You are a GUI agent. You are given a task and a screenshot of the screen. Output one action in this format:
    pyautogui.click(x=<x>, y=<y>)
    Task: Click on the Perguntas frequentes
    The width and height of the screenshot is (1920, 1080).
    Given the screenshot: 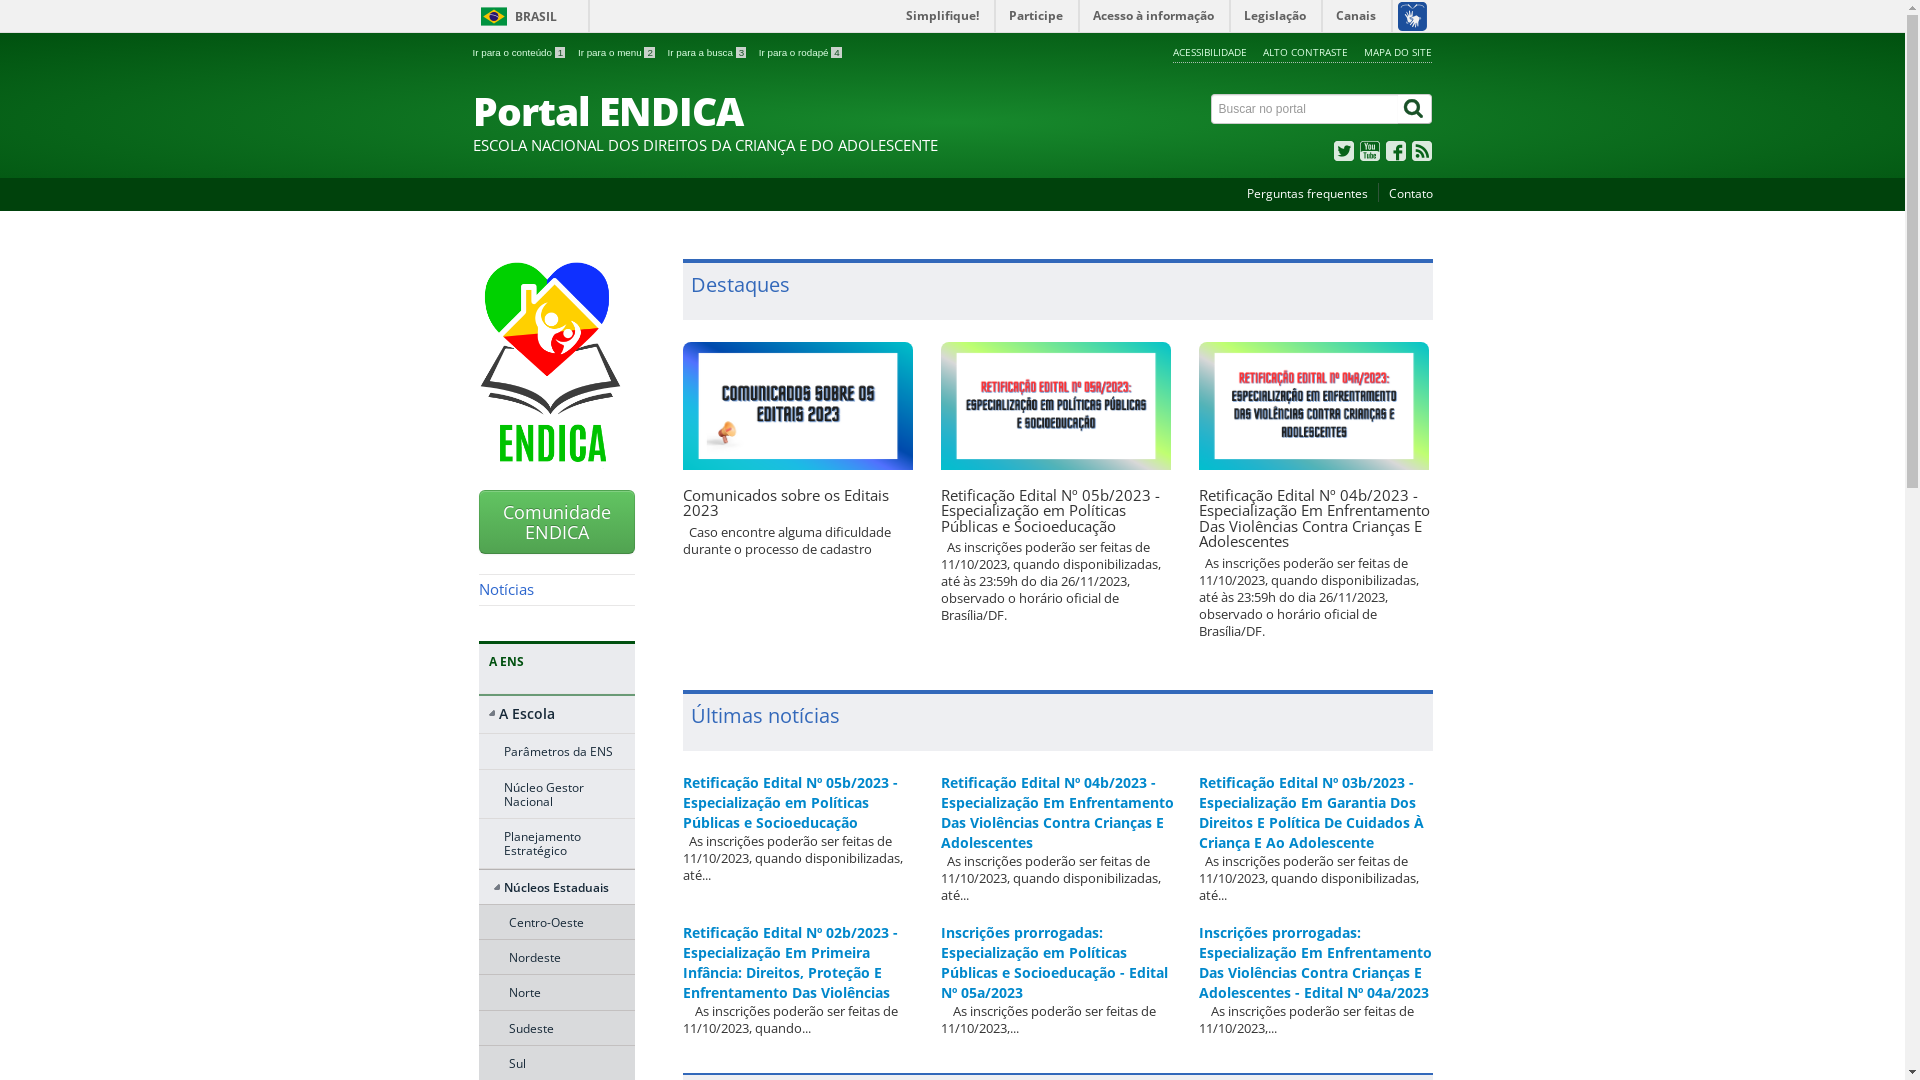 What is the action you would take?
    pyautogui.click(x=1306, y=194)
    